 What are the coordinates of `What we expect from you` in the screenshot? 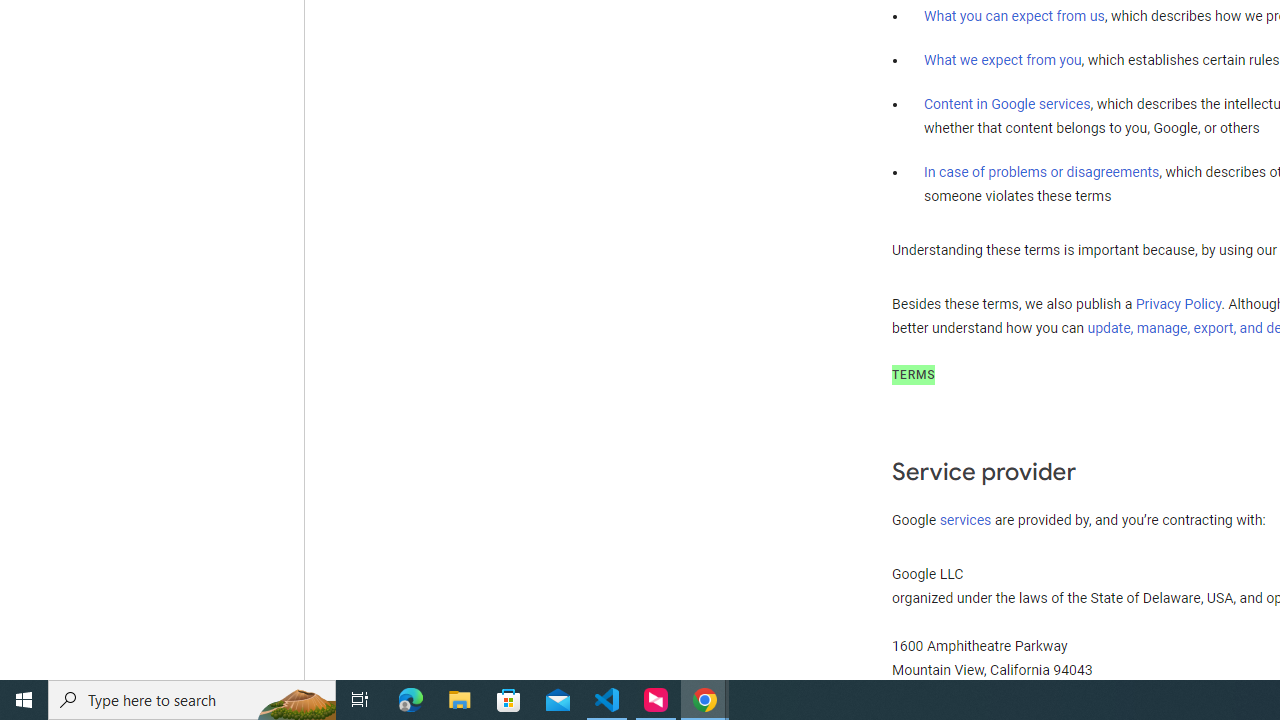 It's located at (1002, 60).